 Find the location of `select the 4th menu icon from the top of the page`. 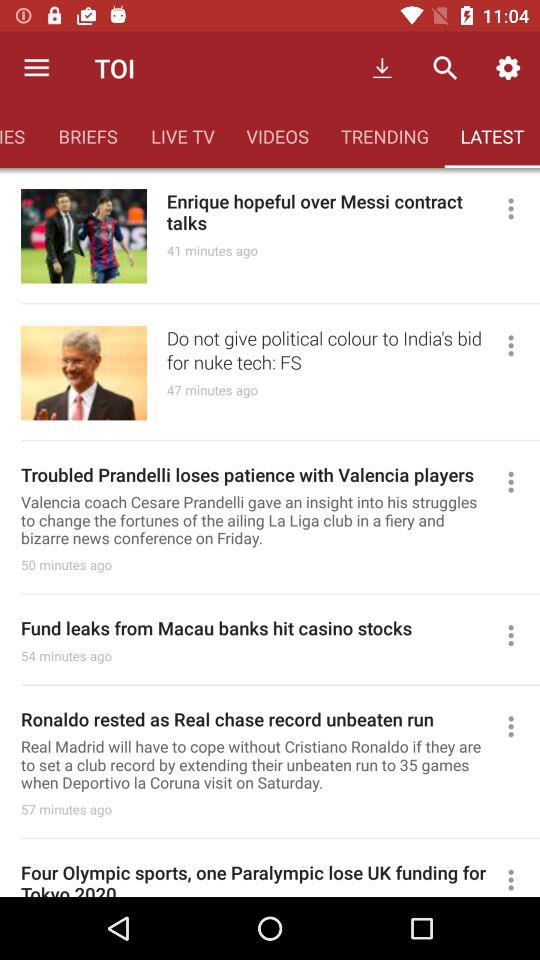

select the 4th menu icon from the top of the page is located at coordinates (519, 636).